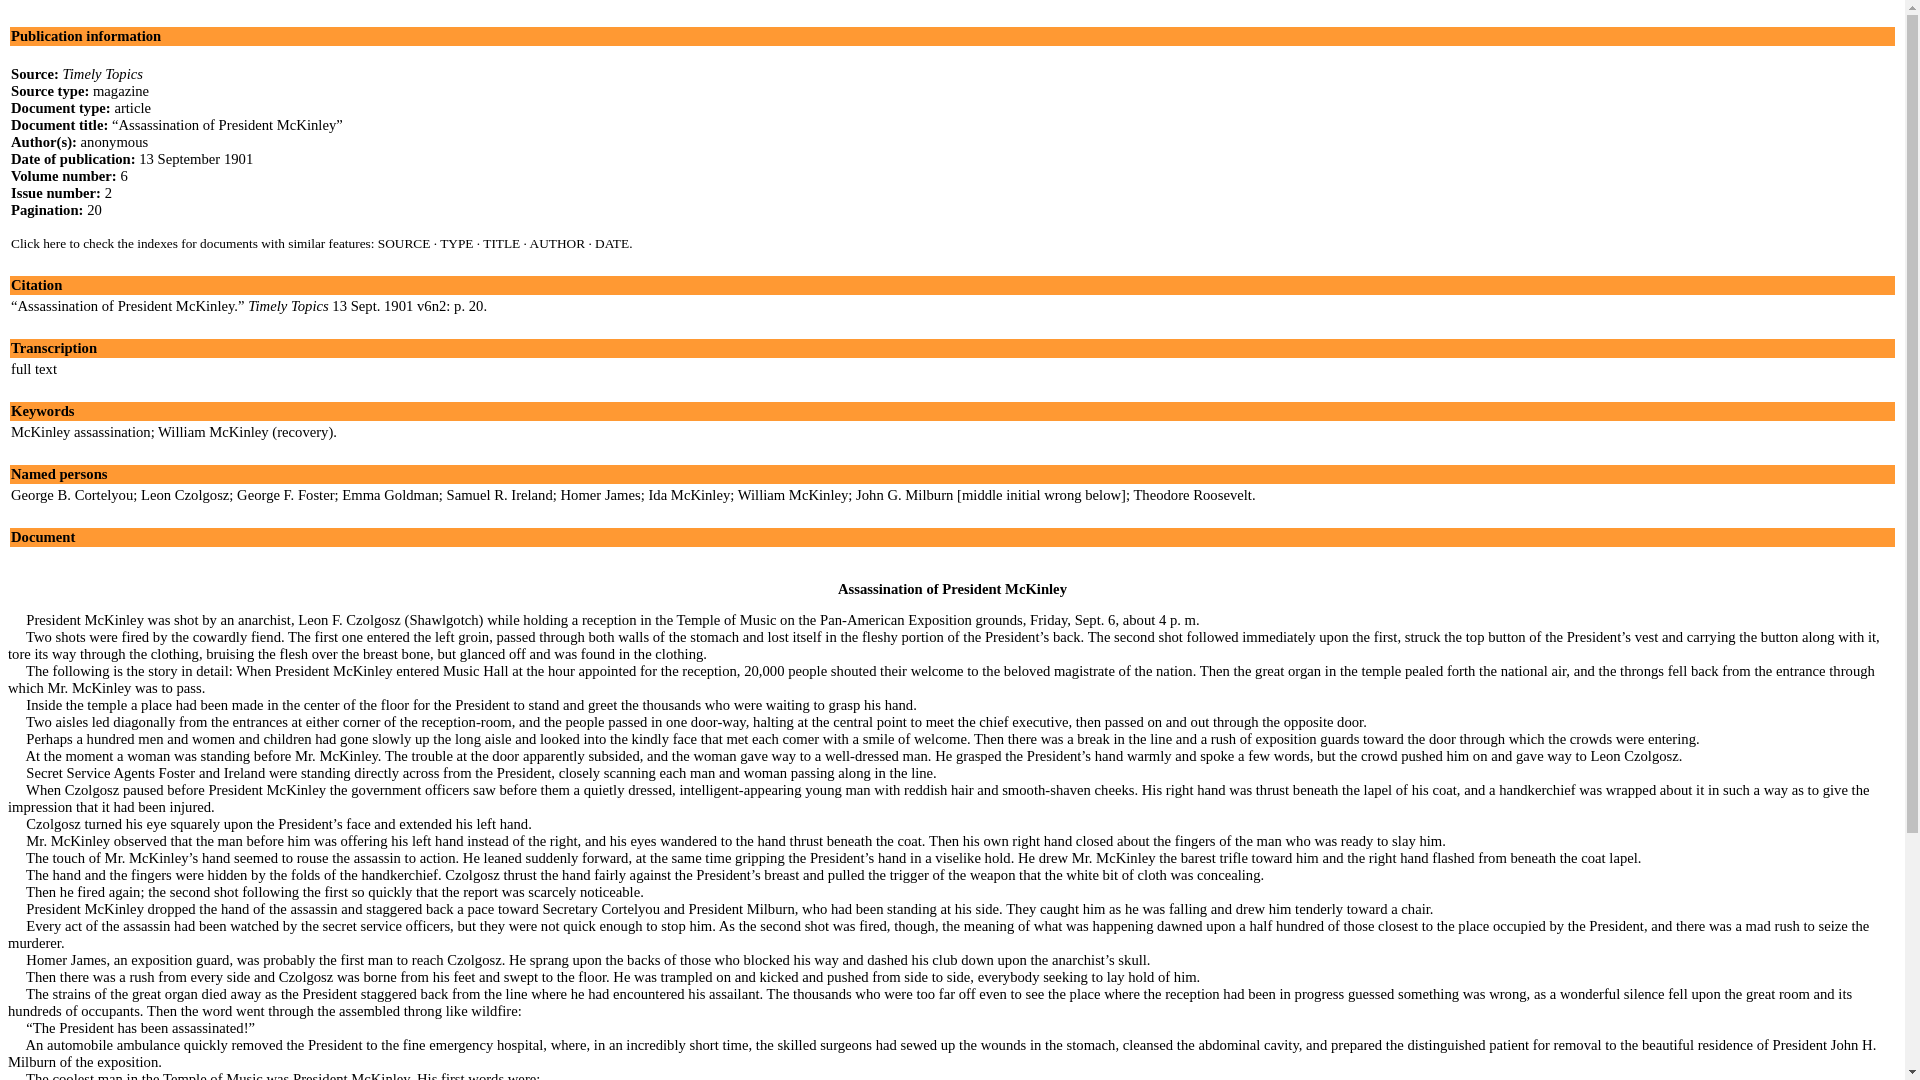  I want to click on TYPE, so click(456, 243).